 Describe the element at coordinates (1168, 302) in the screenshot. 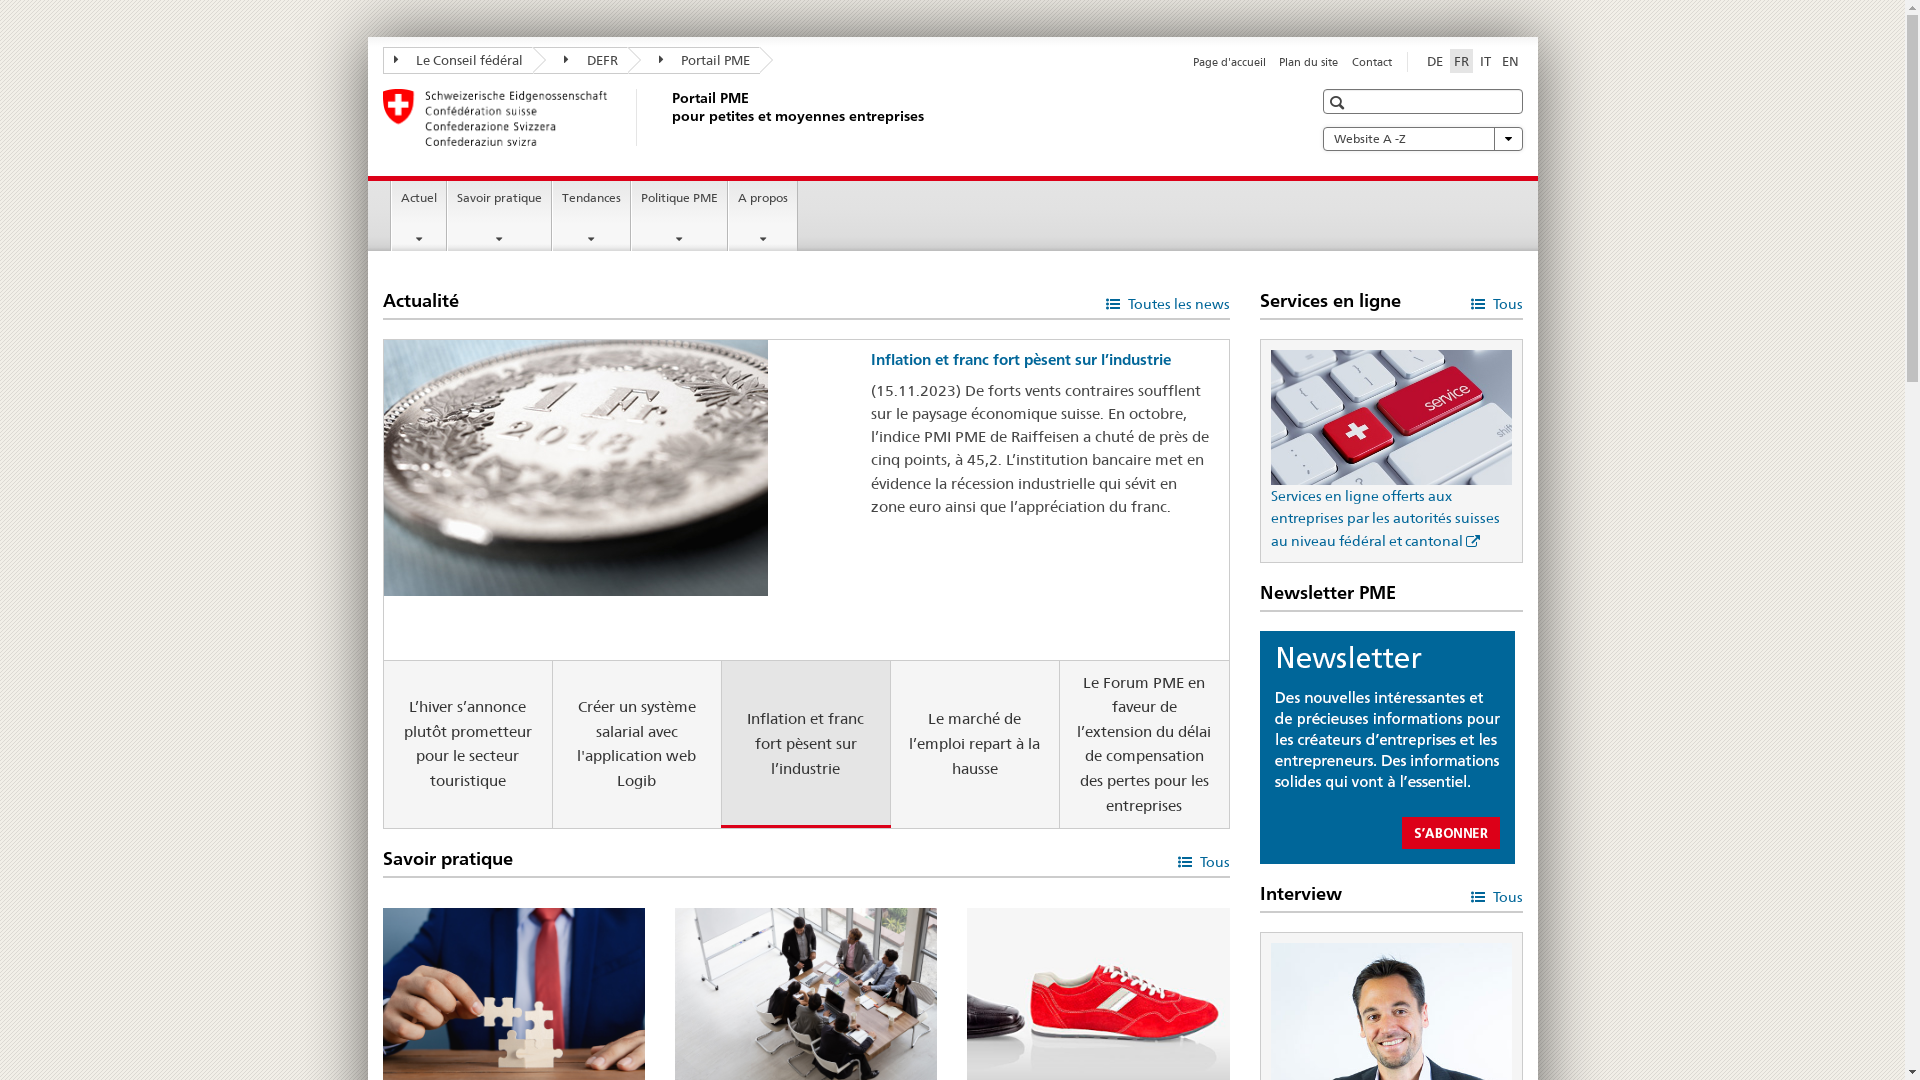

I see `Toutes les news` at that location.